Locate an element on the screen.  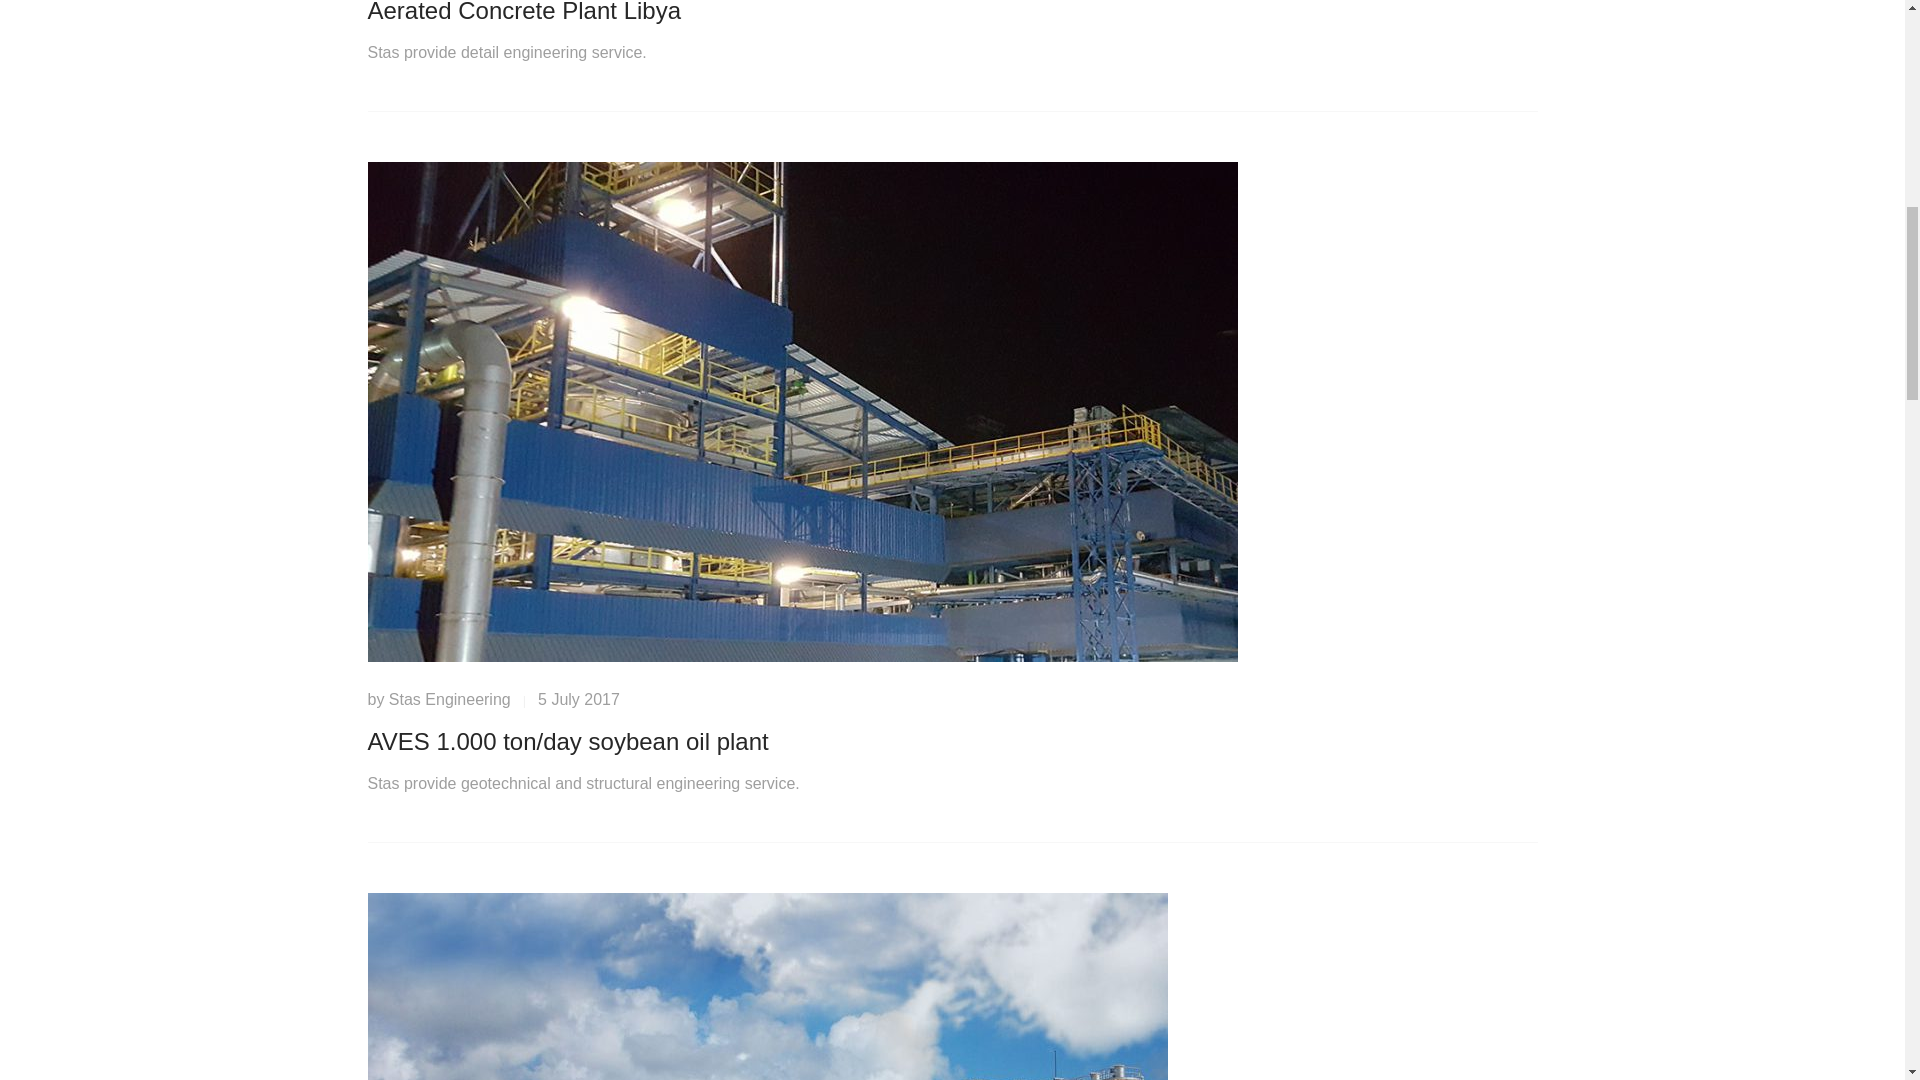
Stas Engineering is located at coordinates (450, 700).